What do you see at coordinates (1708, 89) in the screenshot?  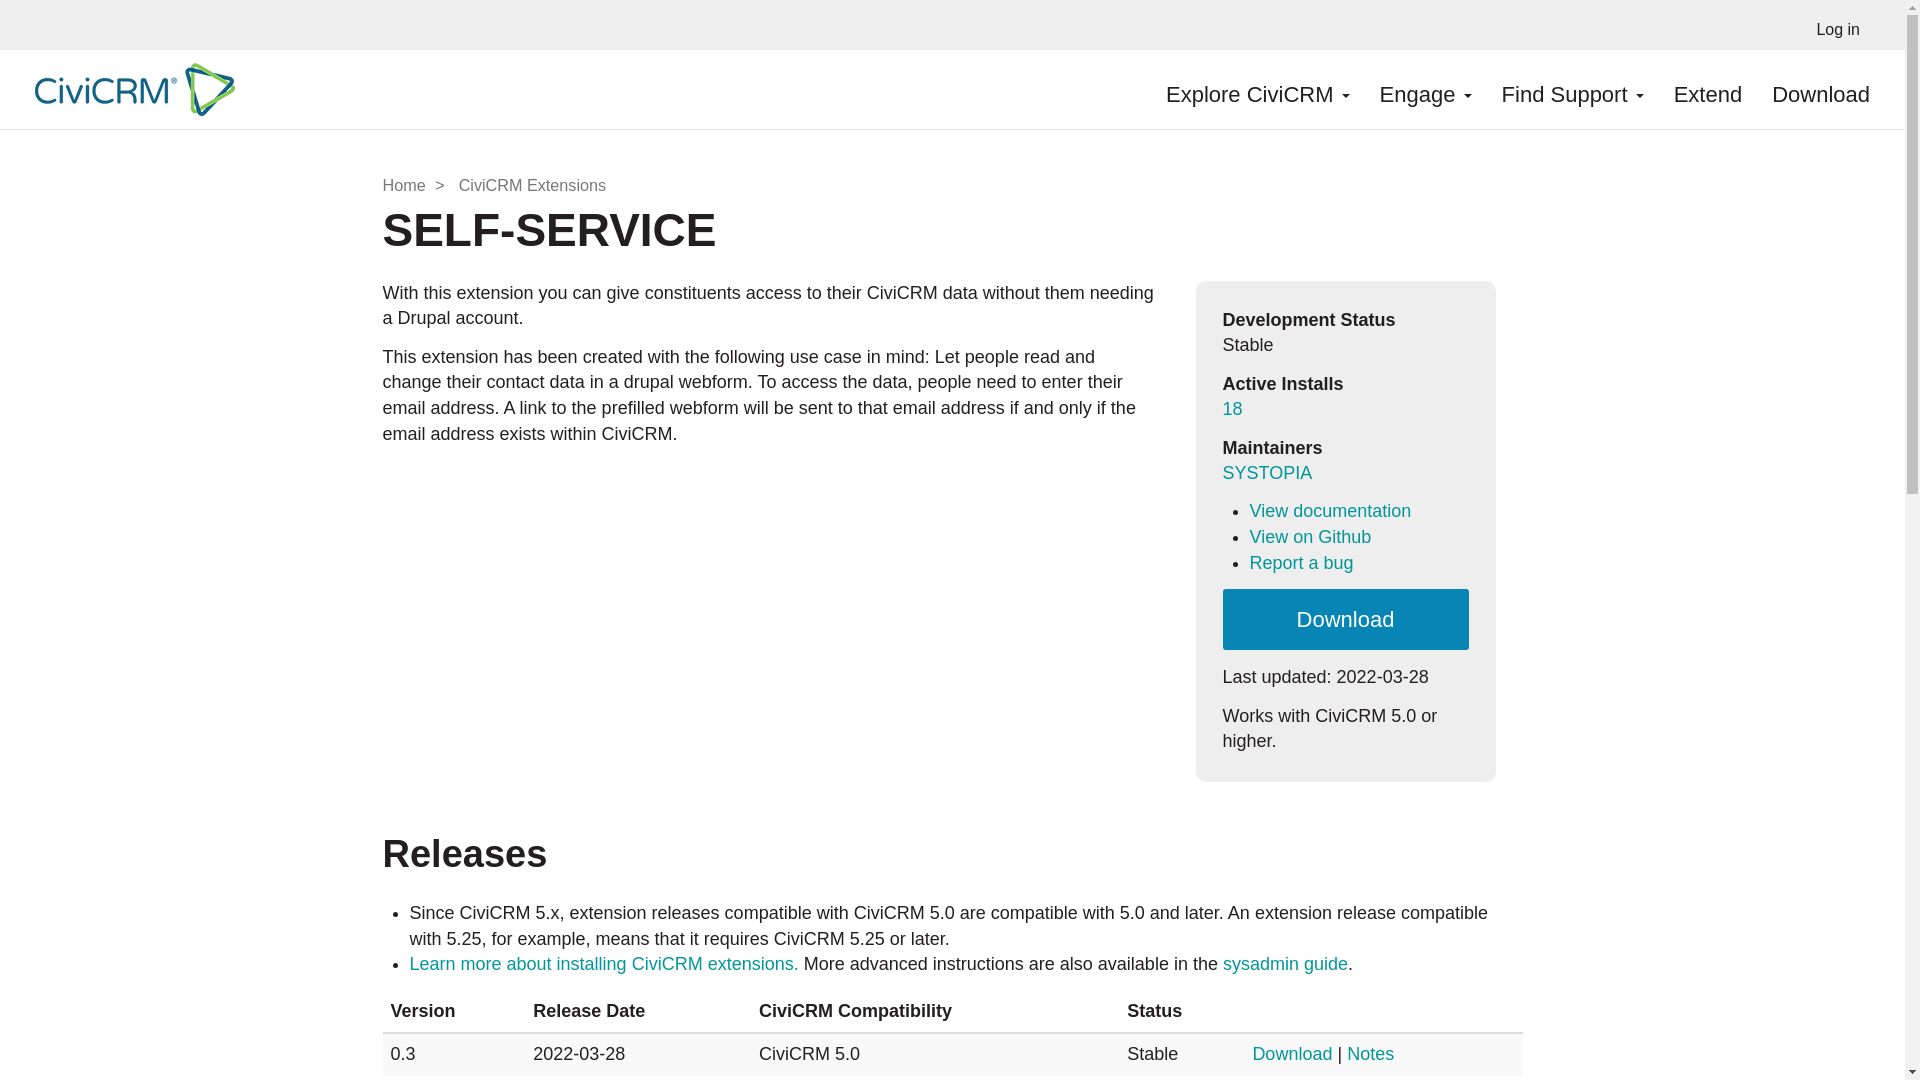 I see `Extend` at bounding box center [1708, 89].